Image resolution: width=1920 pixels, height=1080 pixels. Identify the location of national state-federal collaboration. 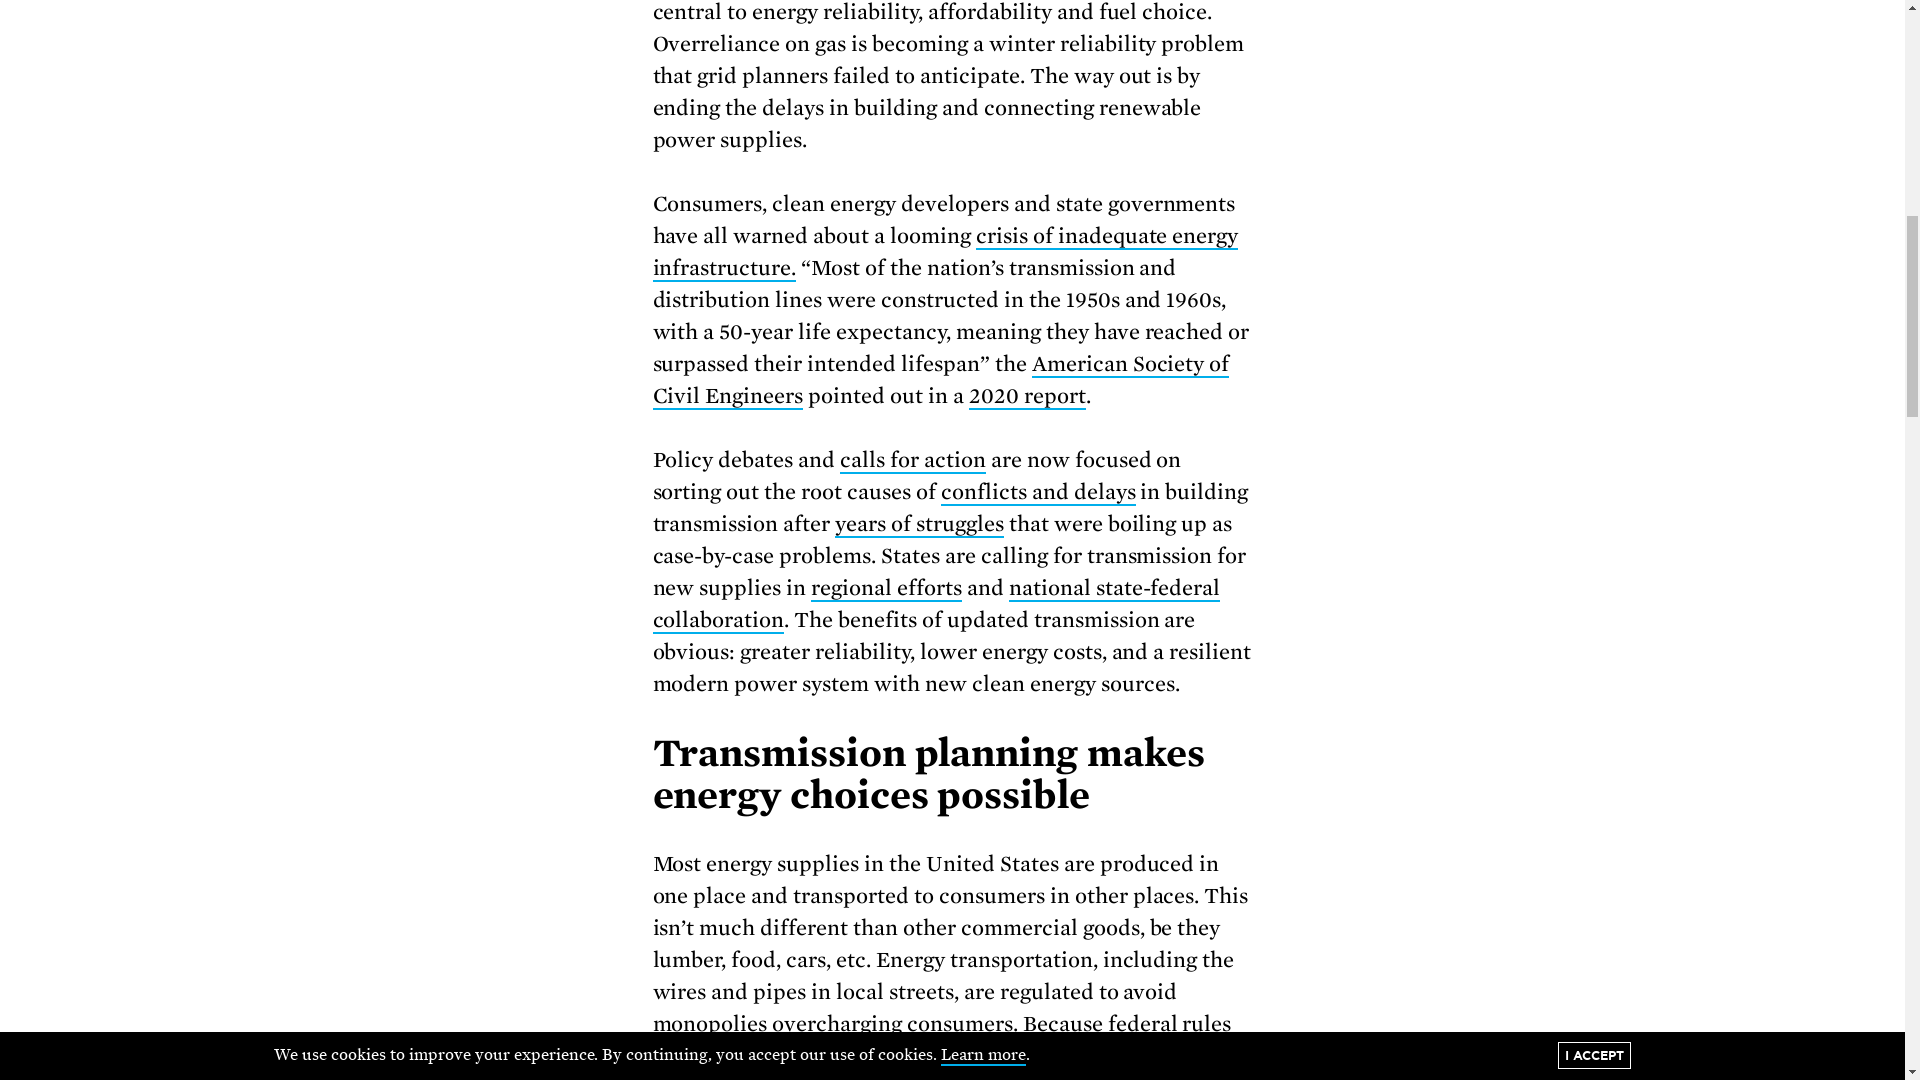
(936, 604).